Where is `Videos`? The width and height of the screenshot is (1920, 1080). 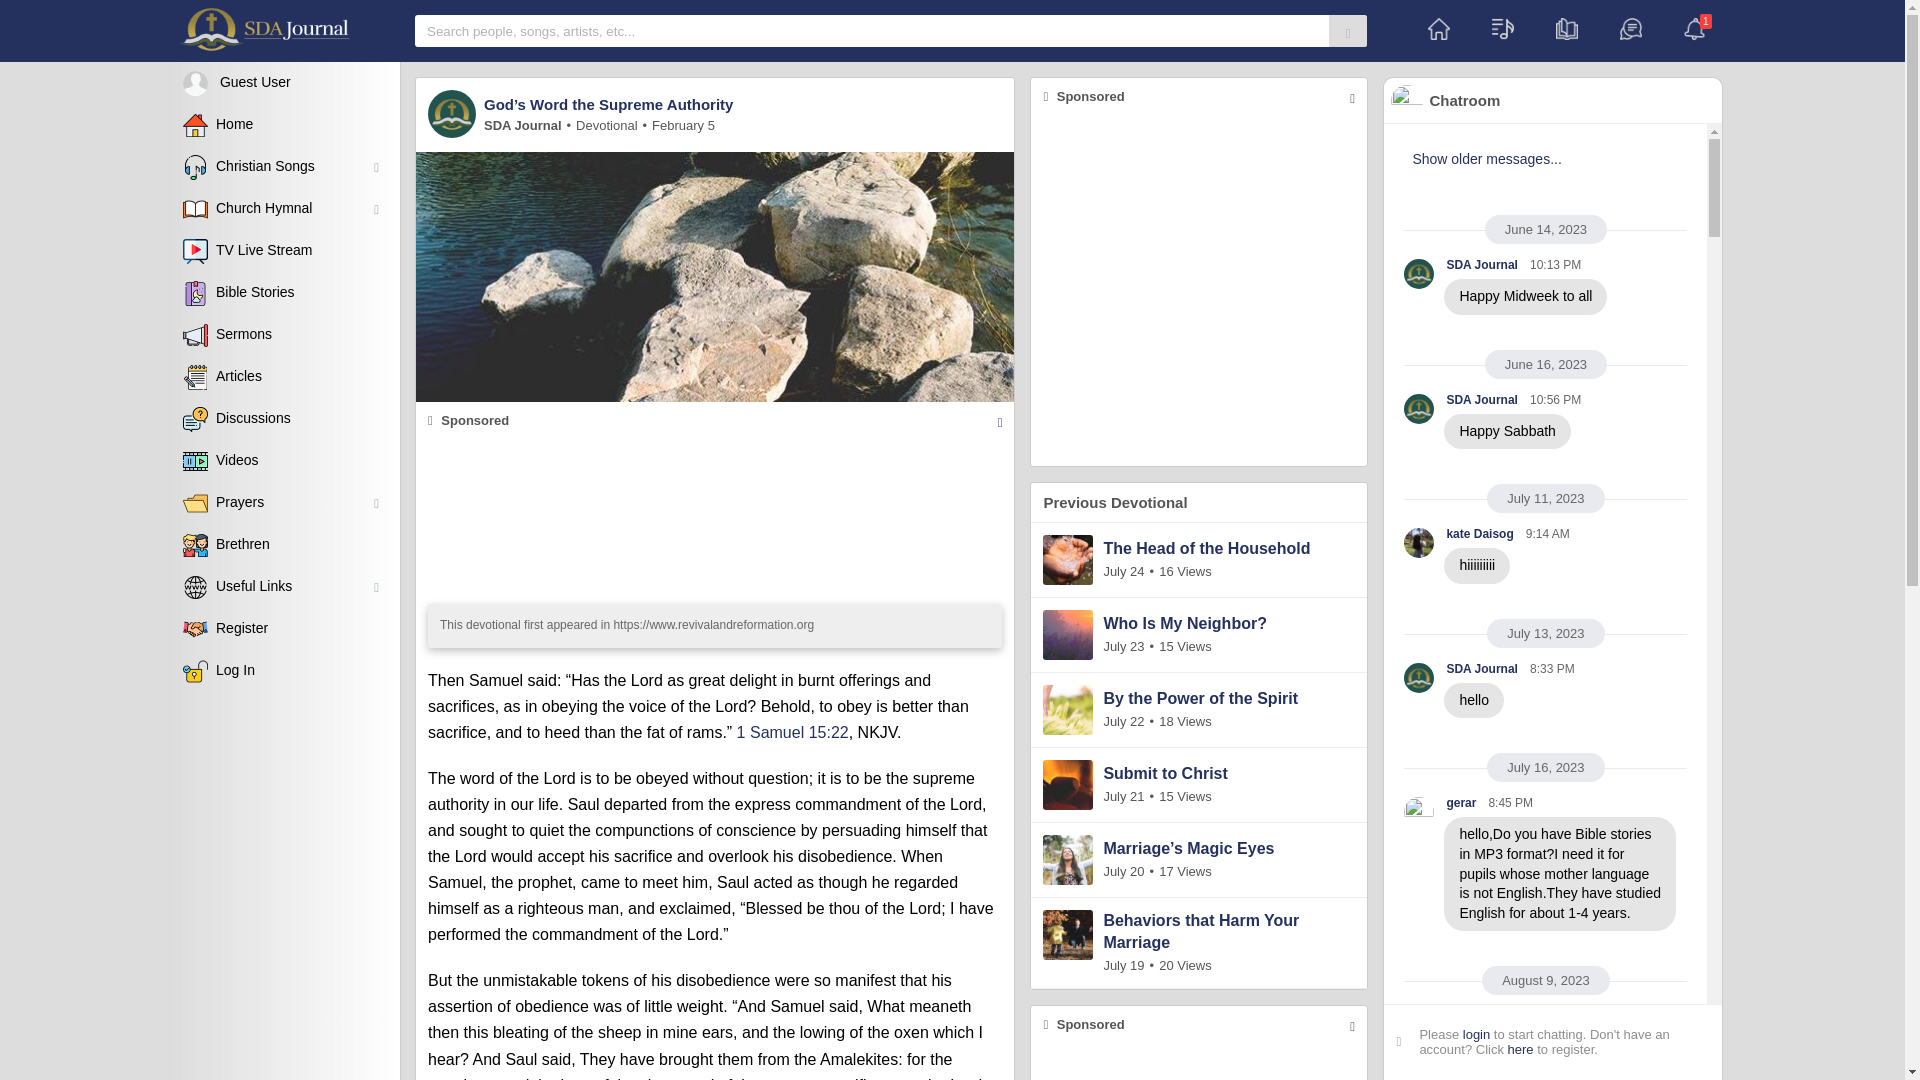 Videos is located at coordinates (284, 460).